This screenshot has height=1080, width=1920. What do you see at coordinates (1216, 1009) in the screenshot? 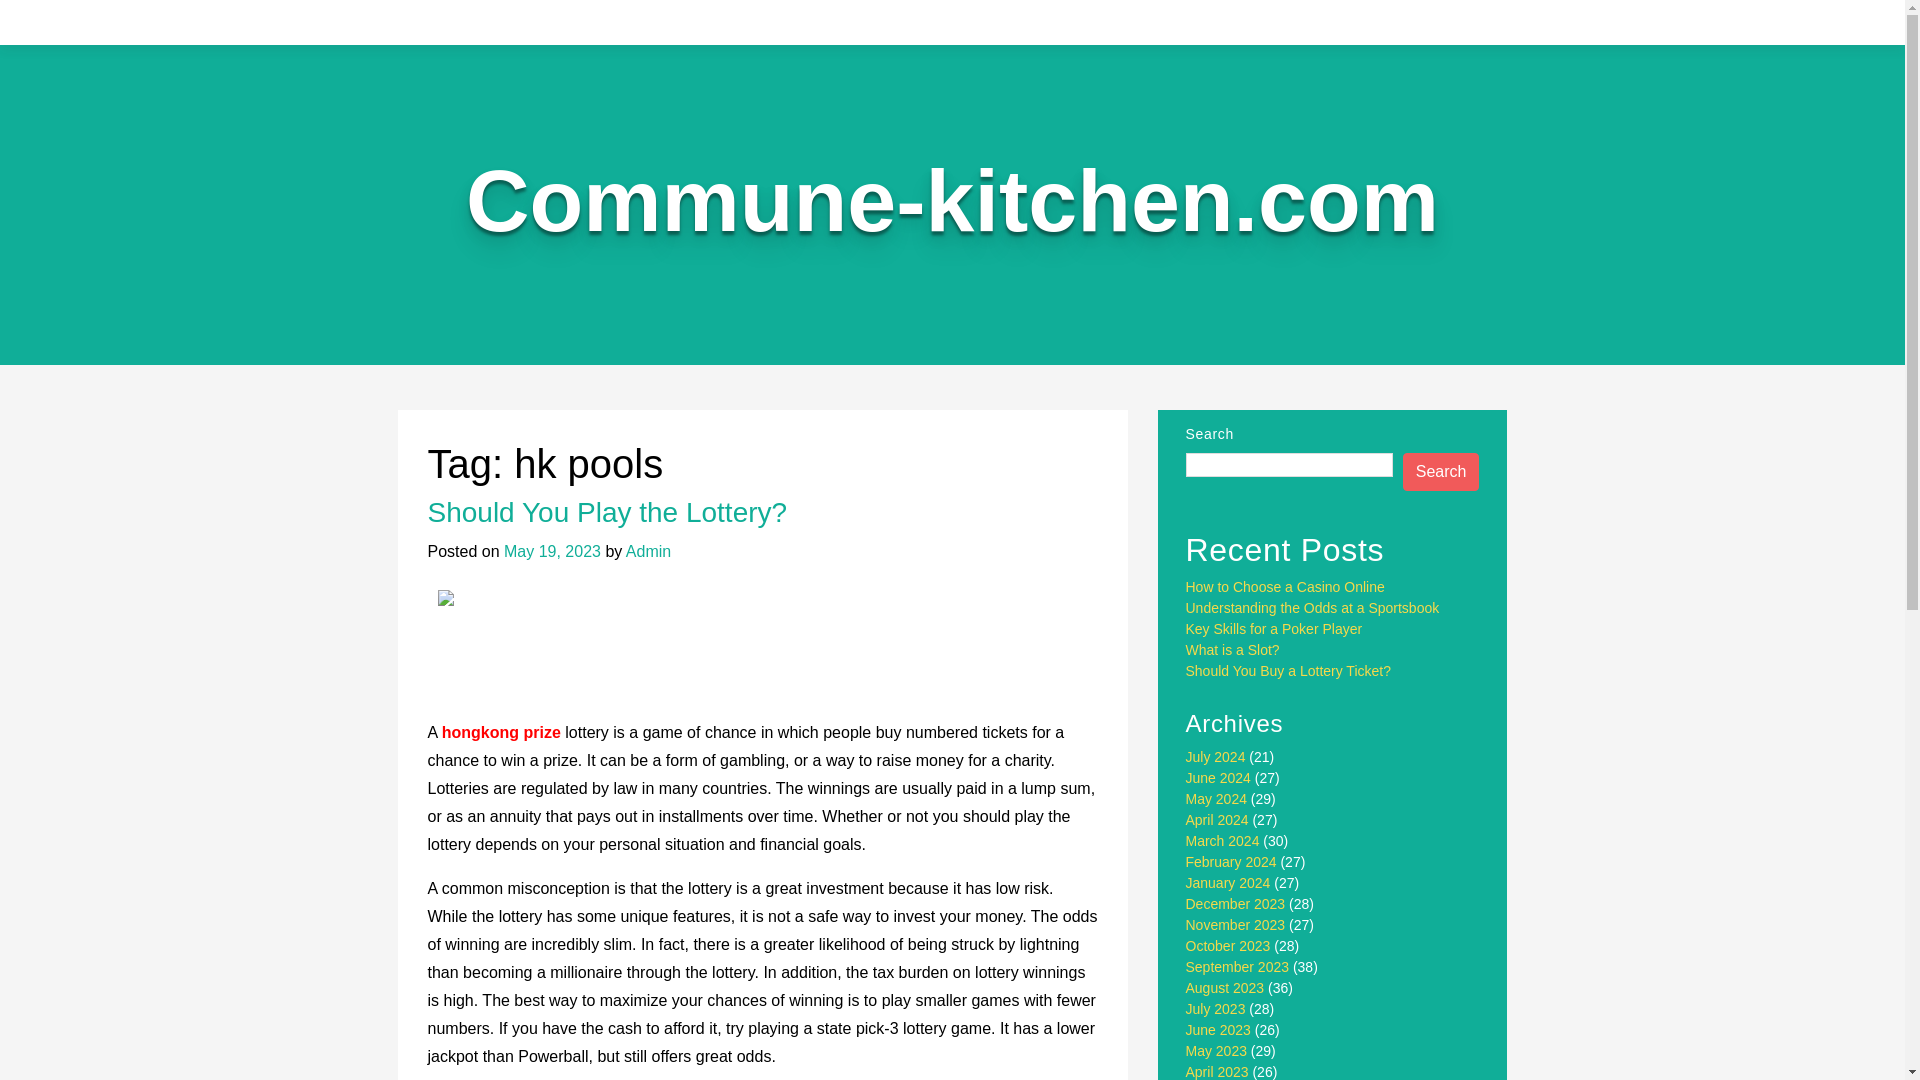
I see `July 2023` at bounding box center [1216, 1009].